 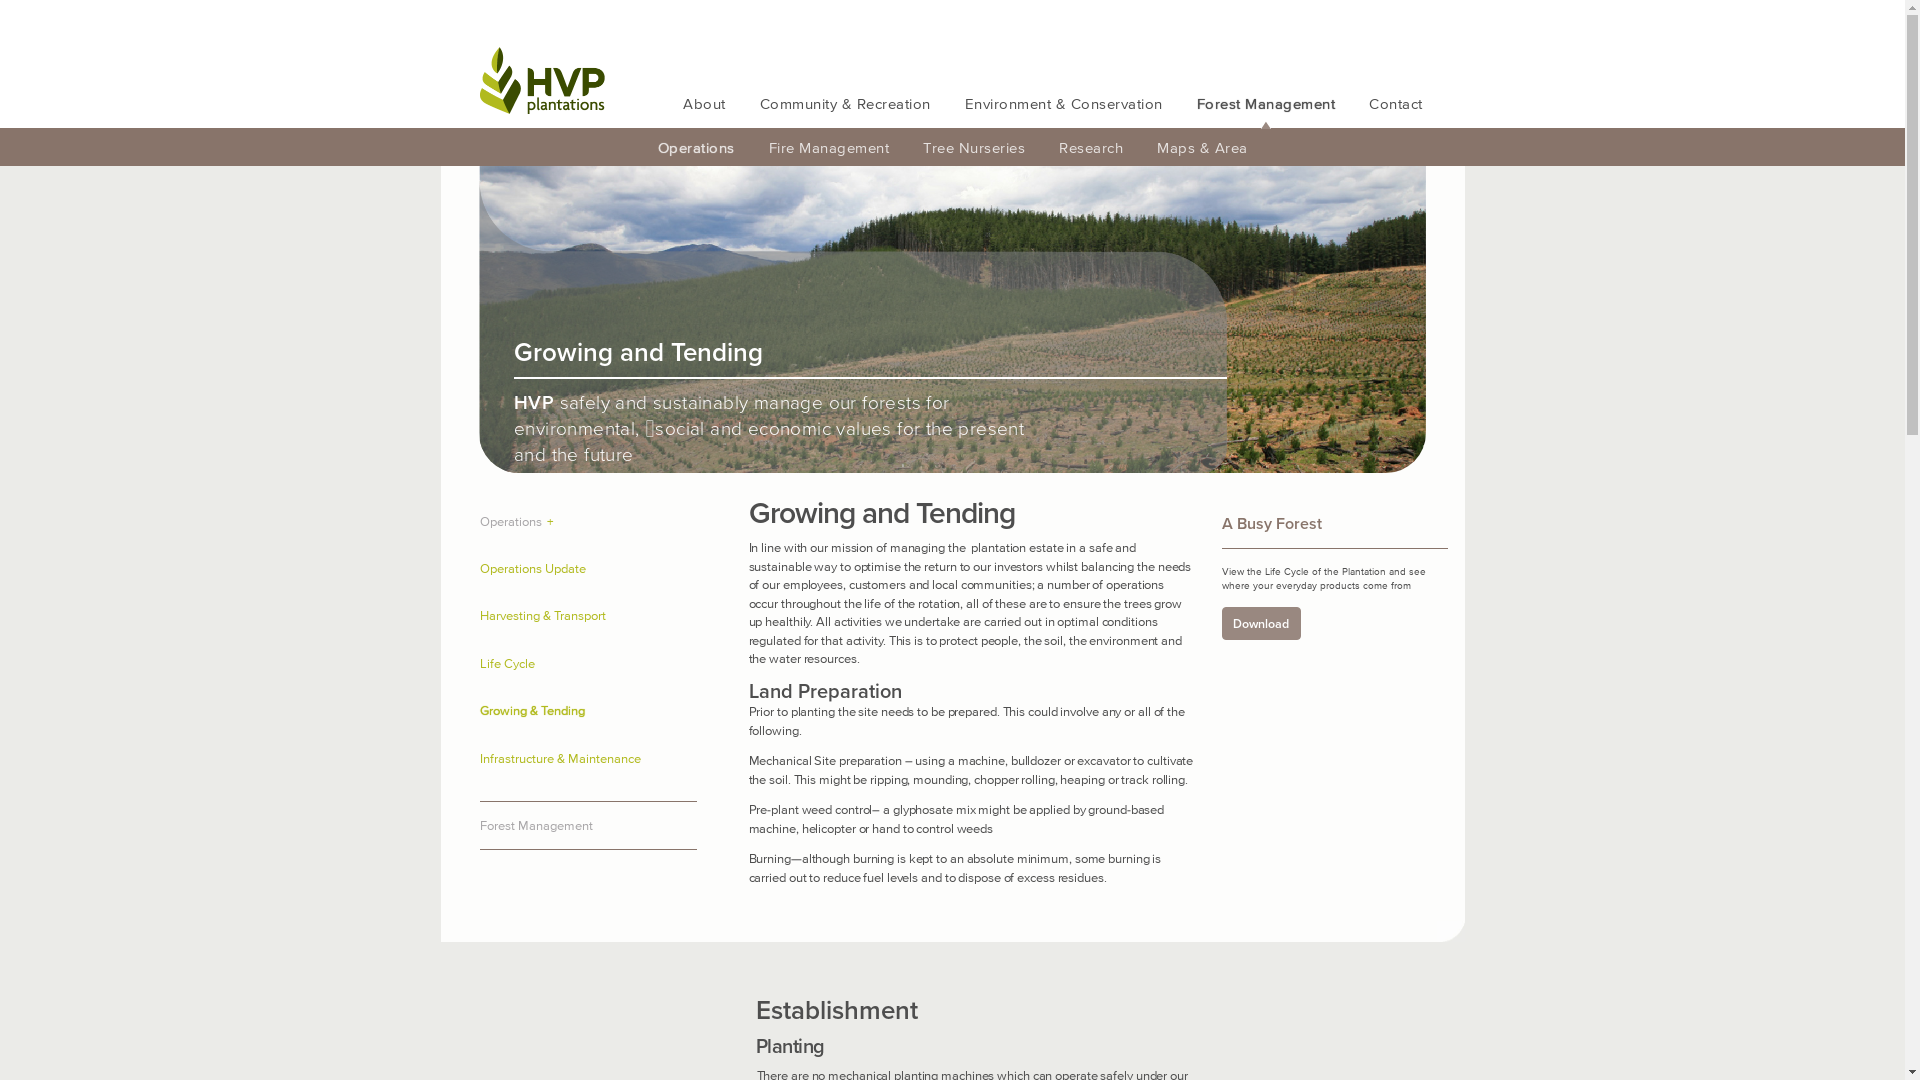 What do you see at coordinates (1396, 104) in the screenshot?
I see `Contact` at bounding box center [1396, 104].